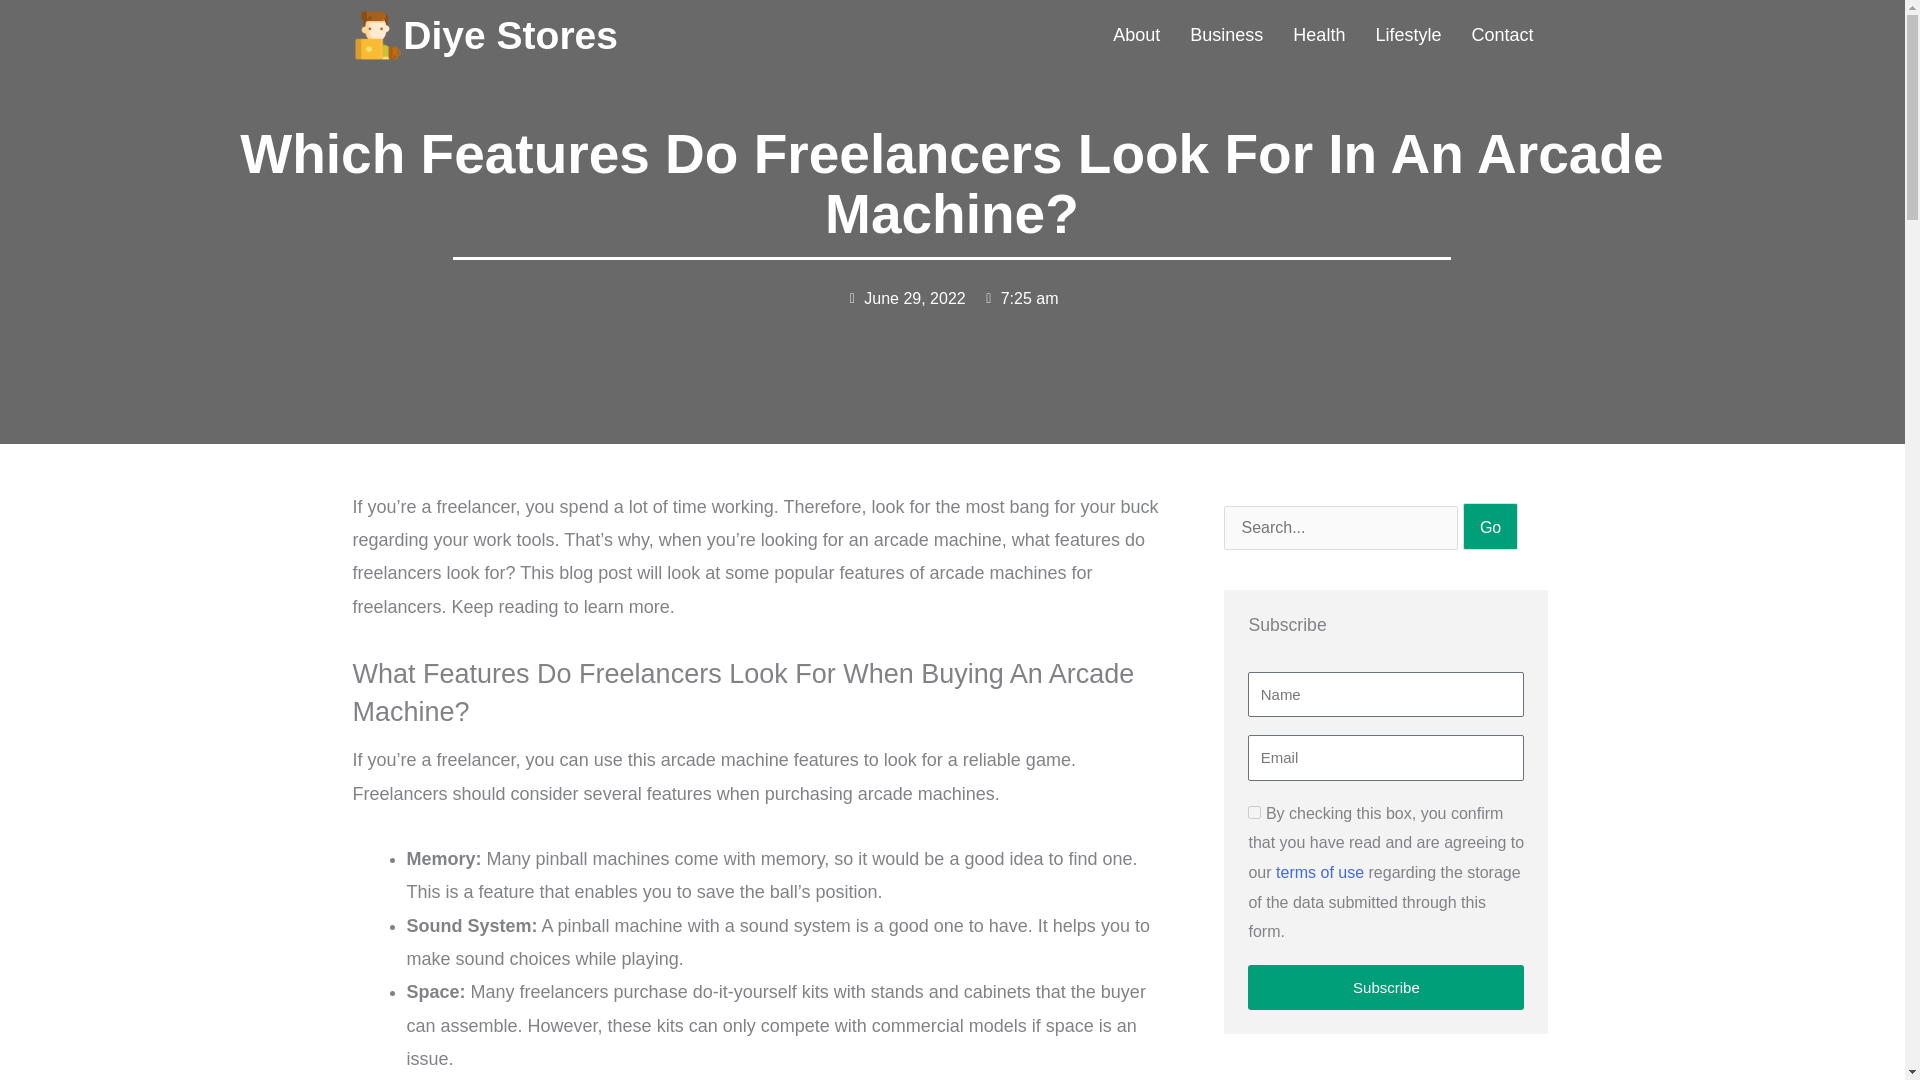 The image size is (1920, 1080). I want to click on About, so click(1136, 36).